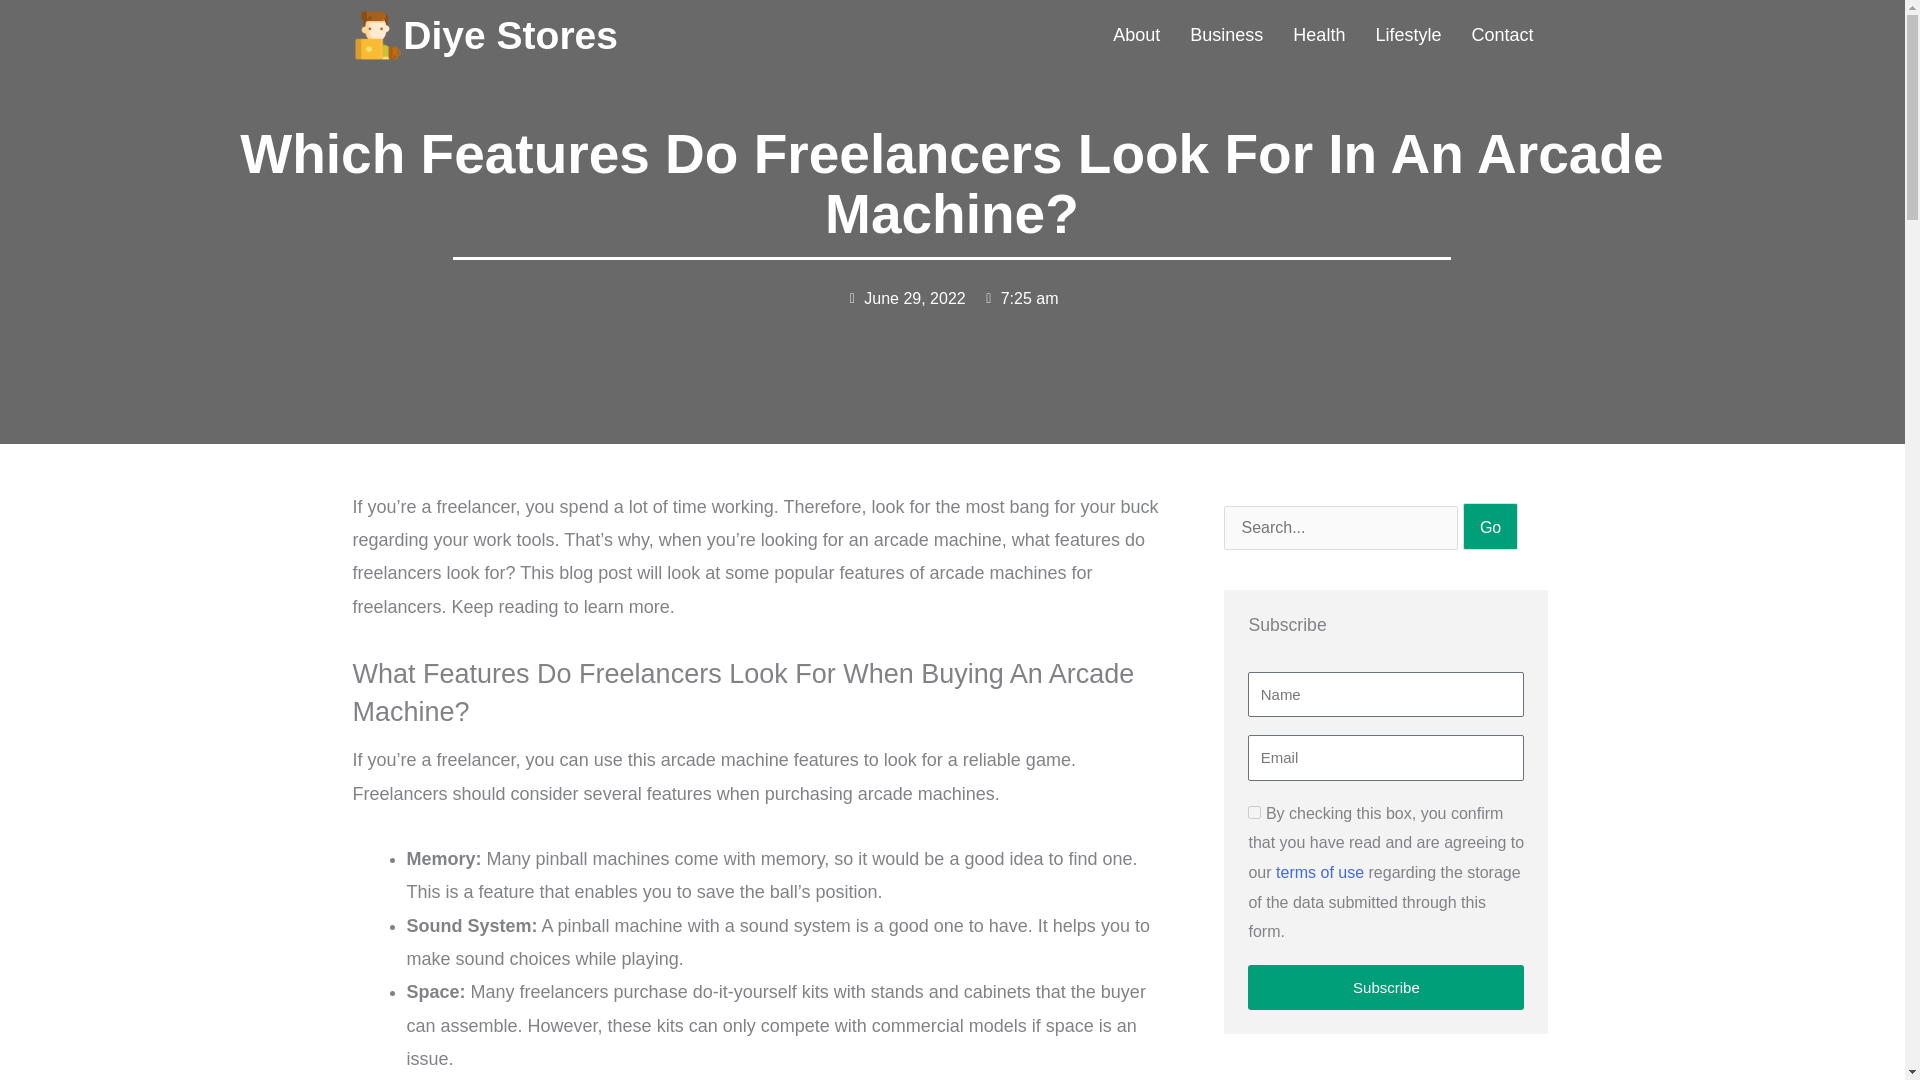 The image size is (1920, 1080). I want to click on About, so click(1136, 36).